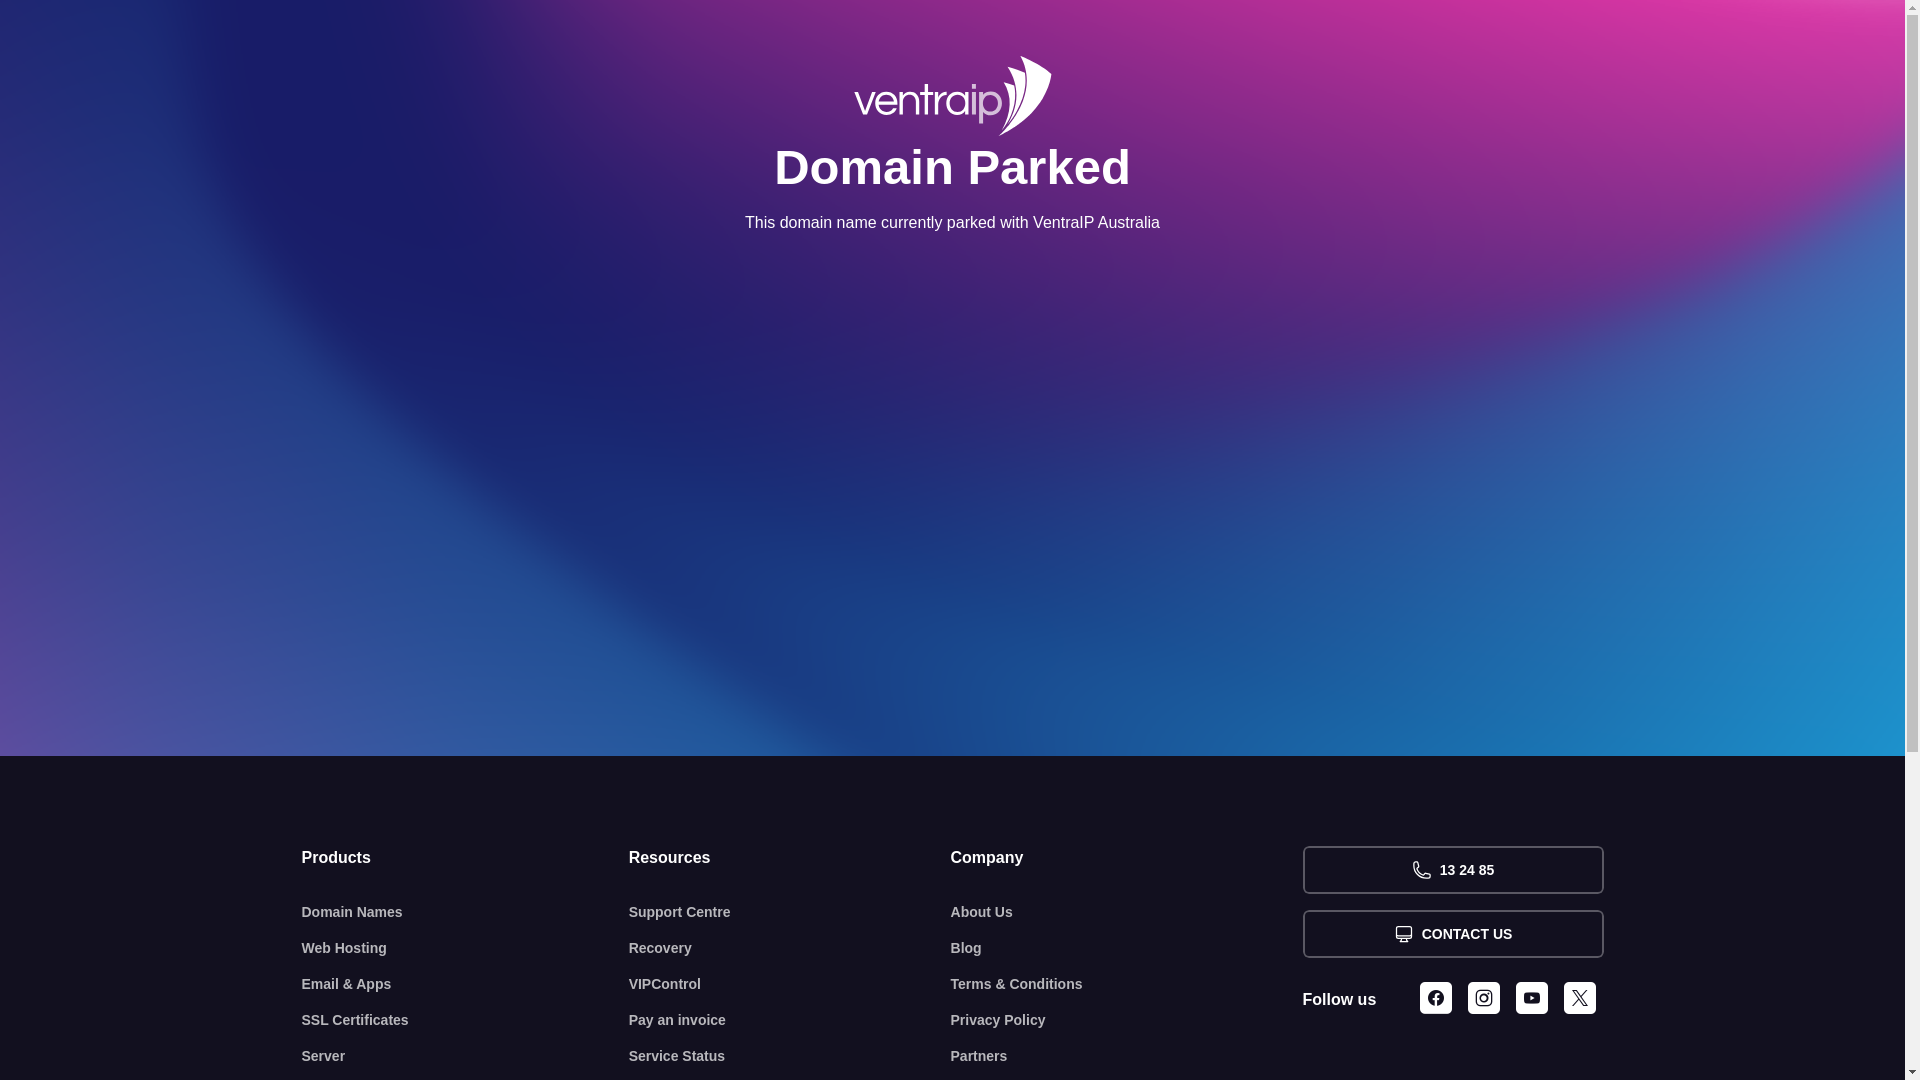  Describe the element at coordinates (790, 1020) in the screenshot. I see `Pay an invoice` at that location.